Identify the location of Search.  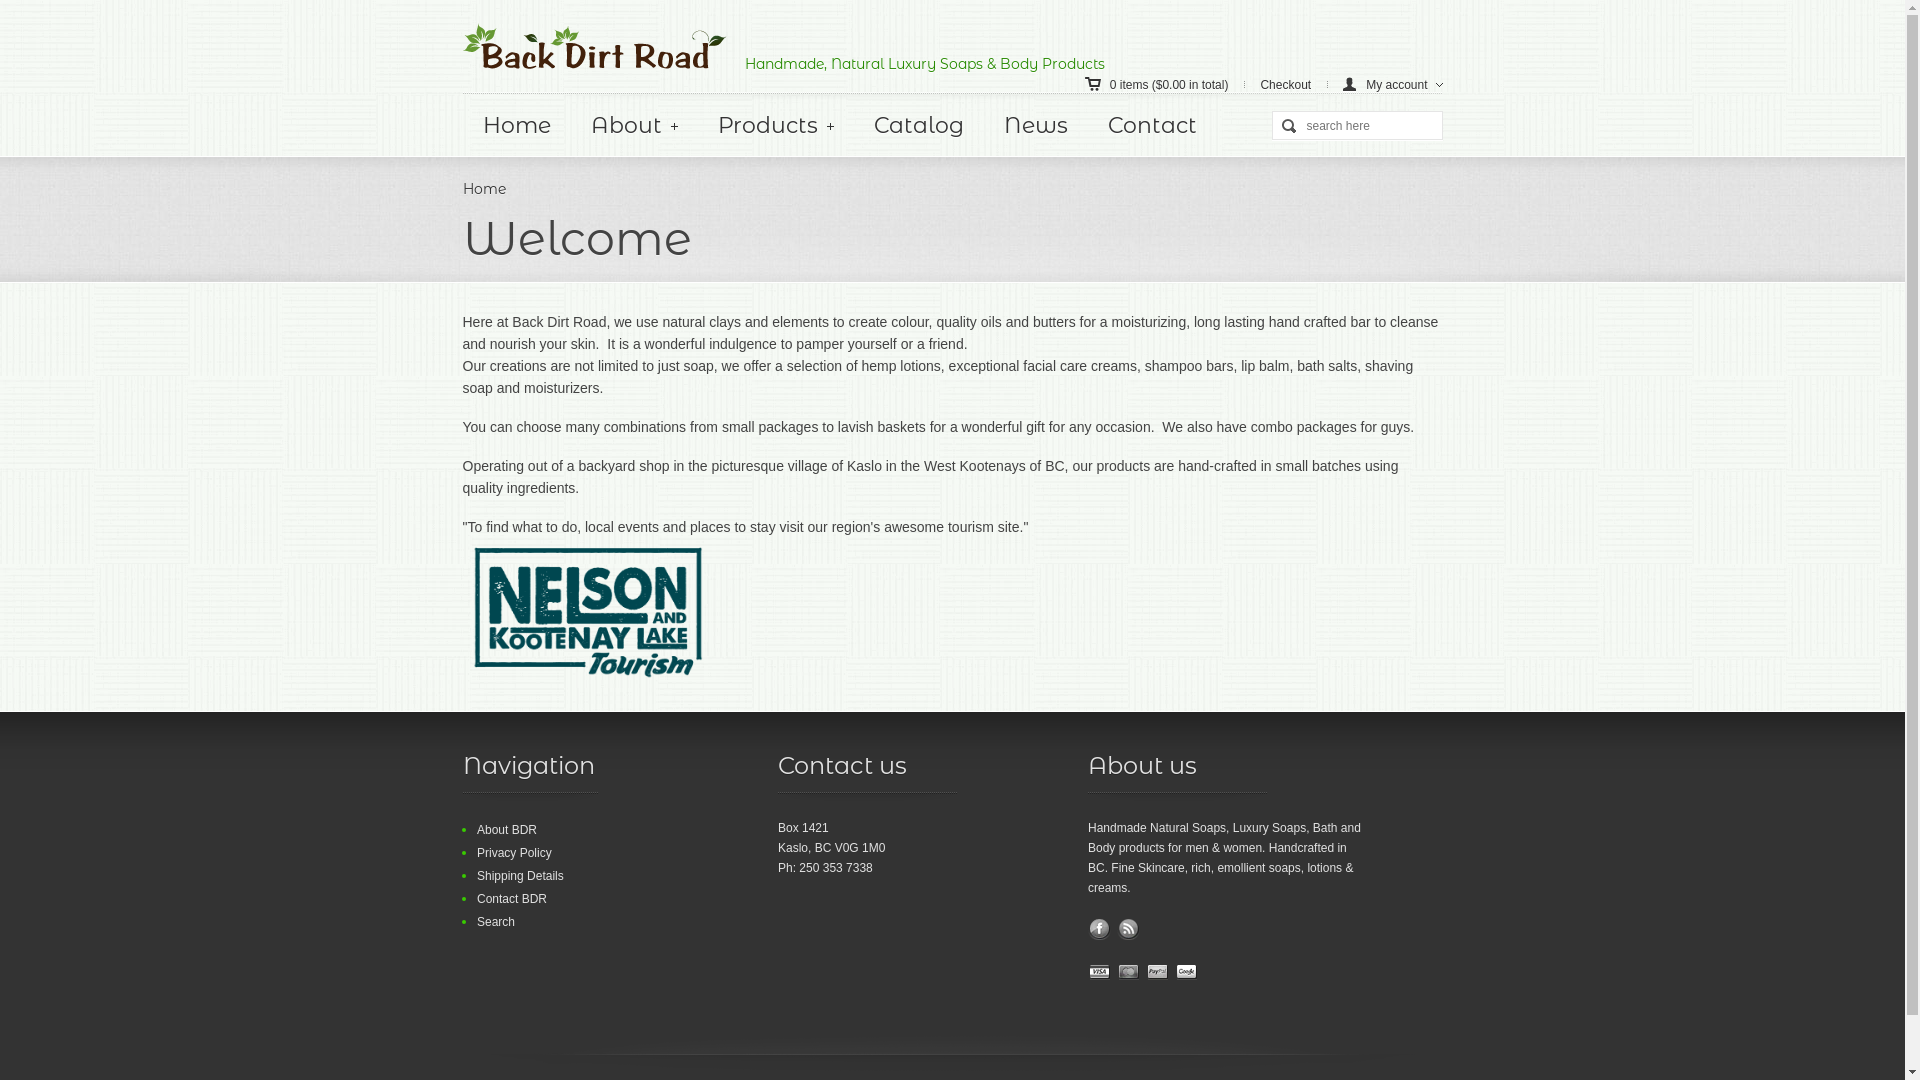
(495, 922).